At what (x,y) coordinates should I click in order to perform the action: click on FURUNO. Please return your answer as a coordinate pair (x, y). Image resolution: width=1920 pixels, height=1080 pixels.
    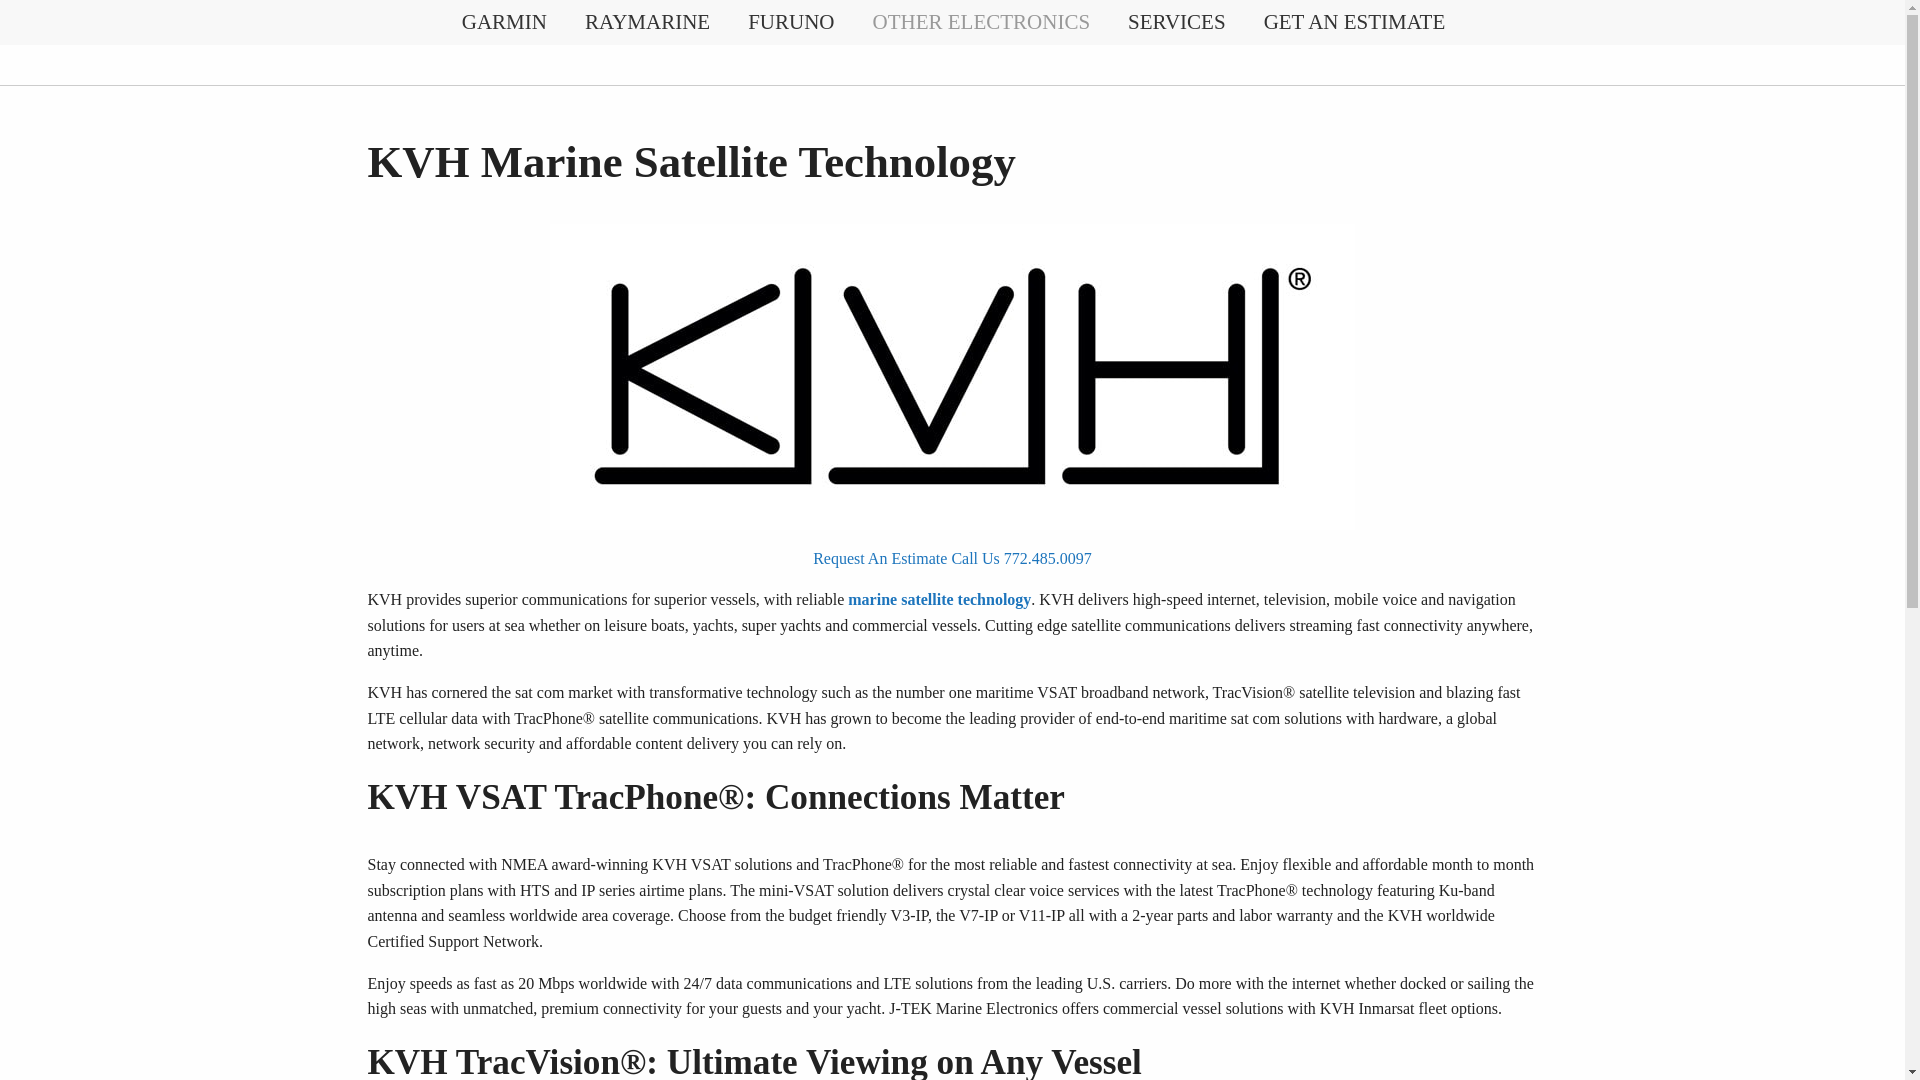
    Looking at the image, I should click on (790, 22).